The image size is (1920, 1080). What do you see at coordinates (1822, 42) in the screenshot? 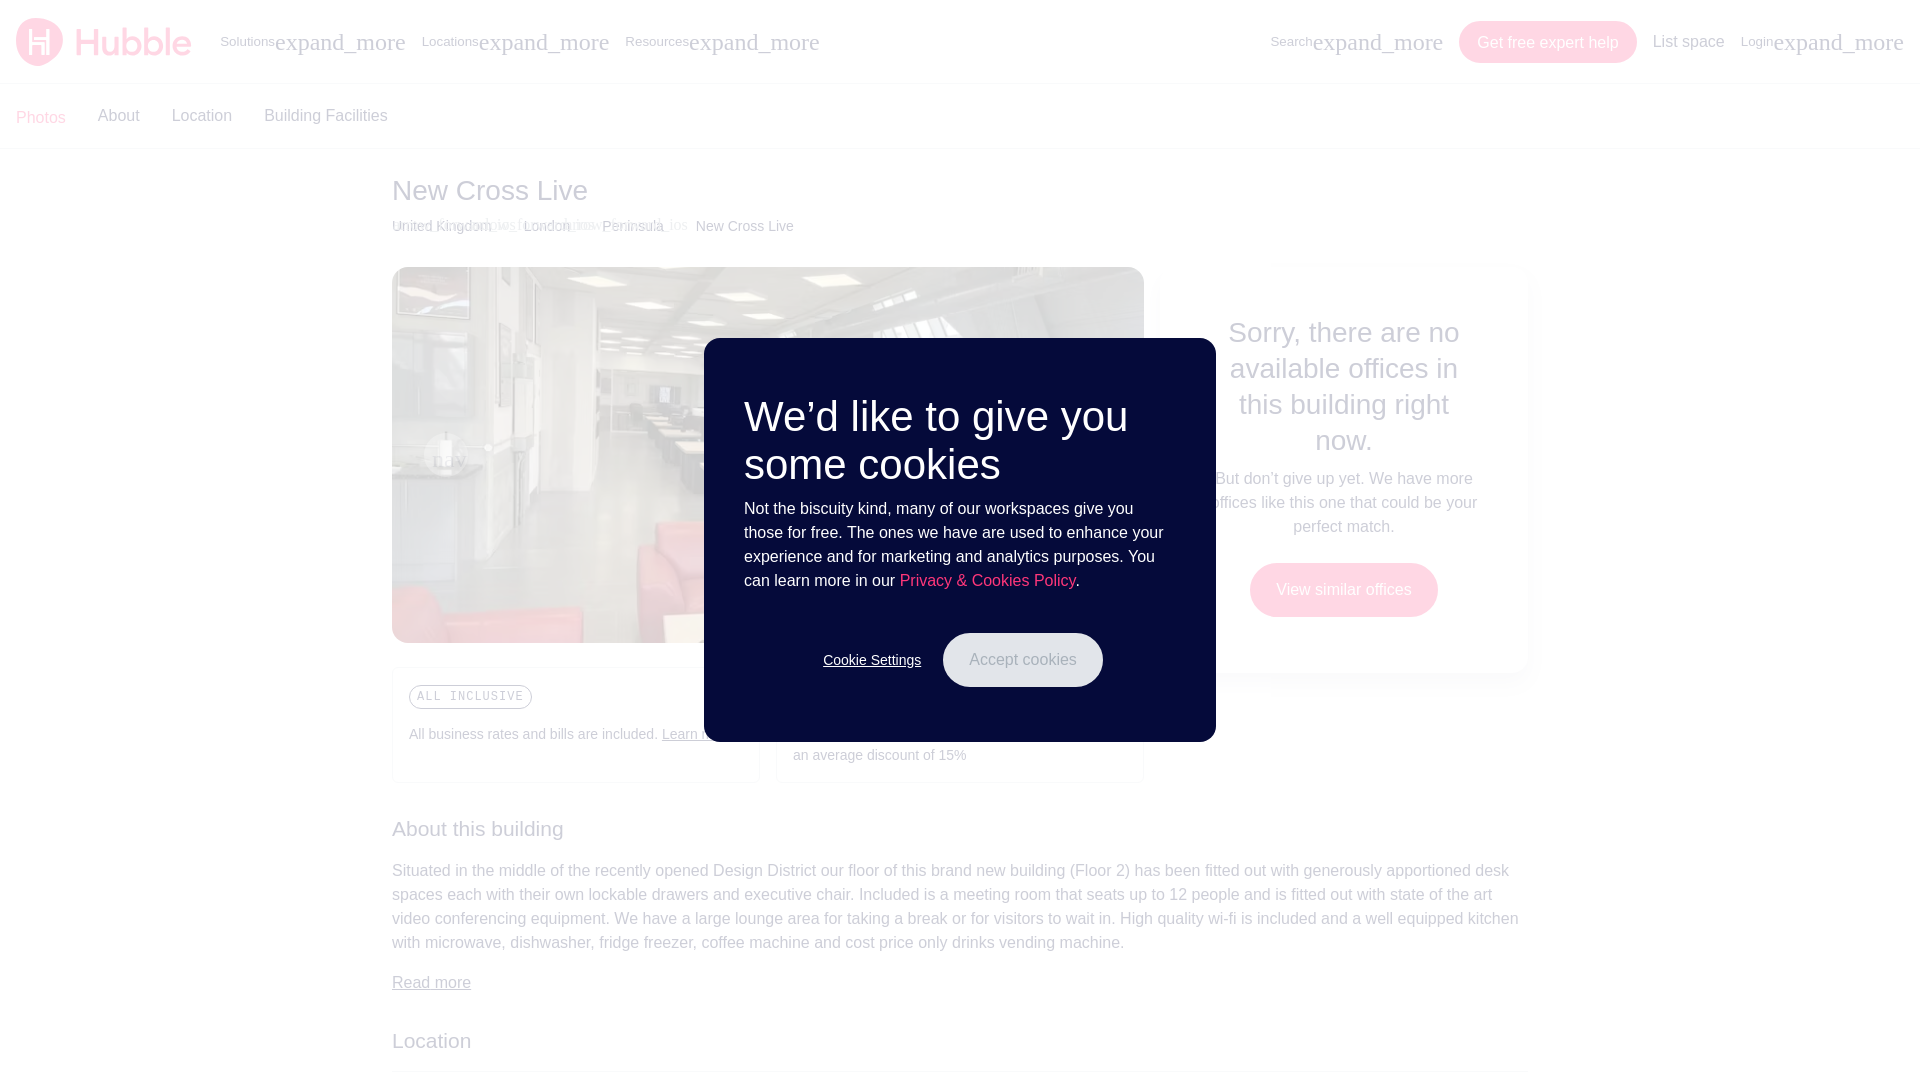
I see `open Login menu` at bounding box center [1822, 42].